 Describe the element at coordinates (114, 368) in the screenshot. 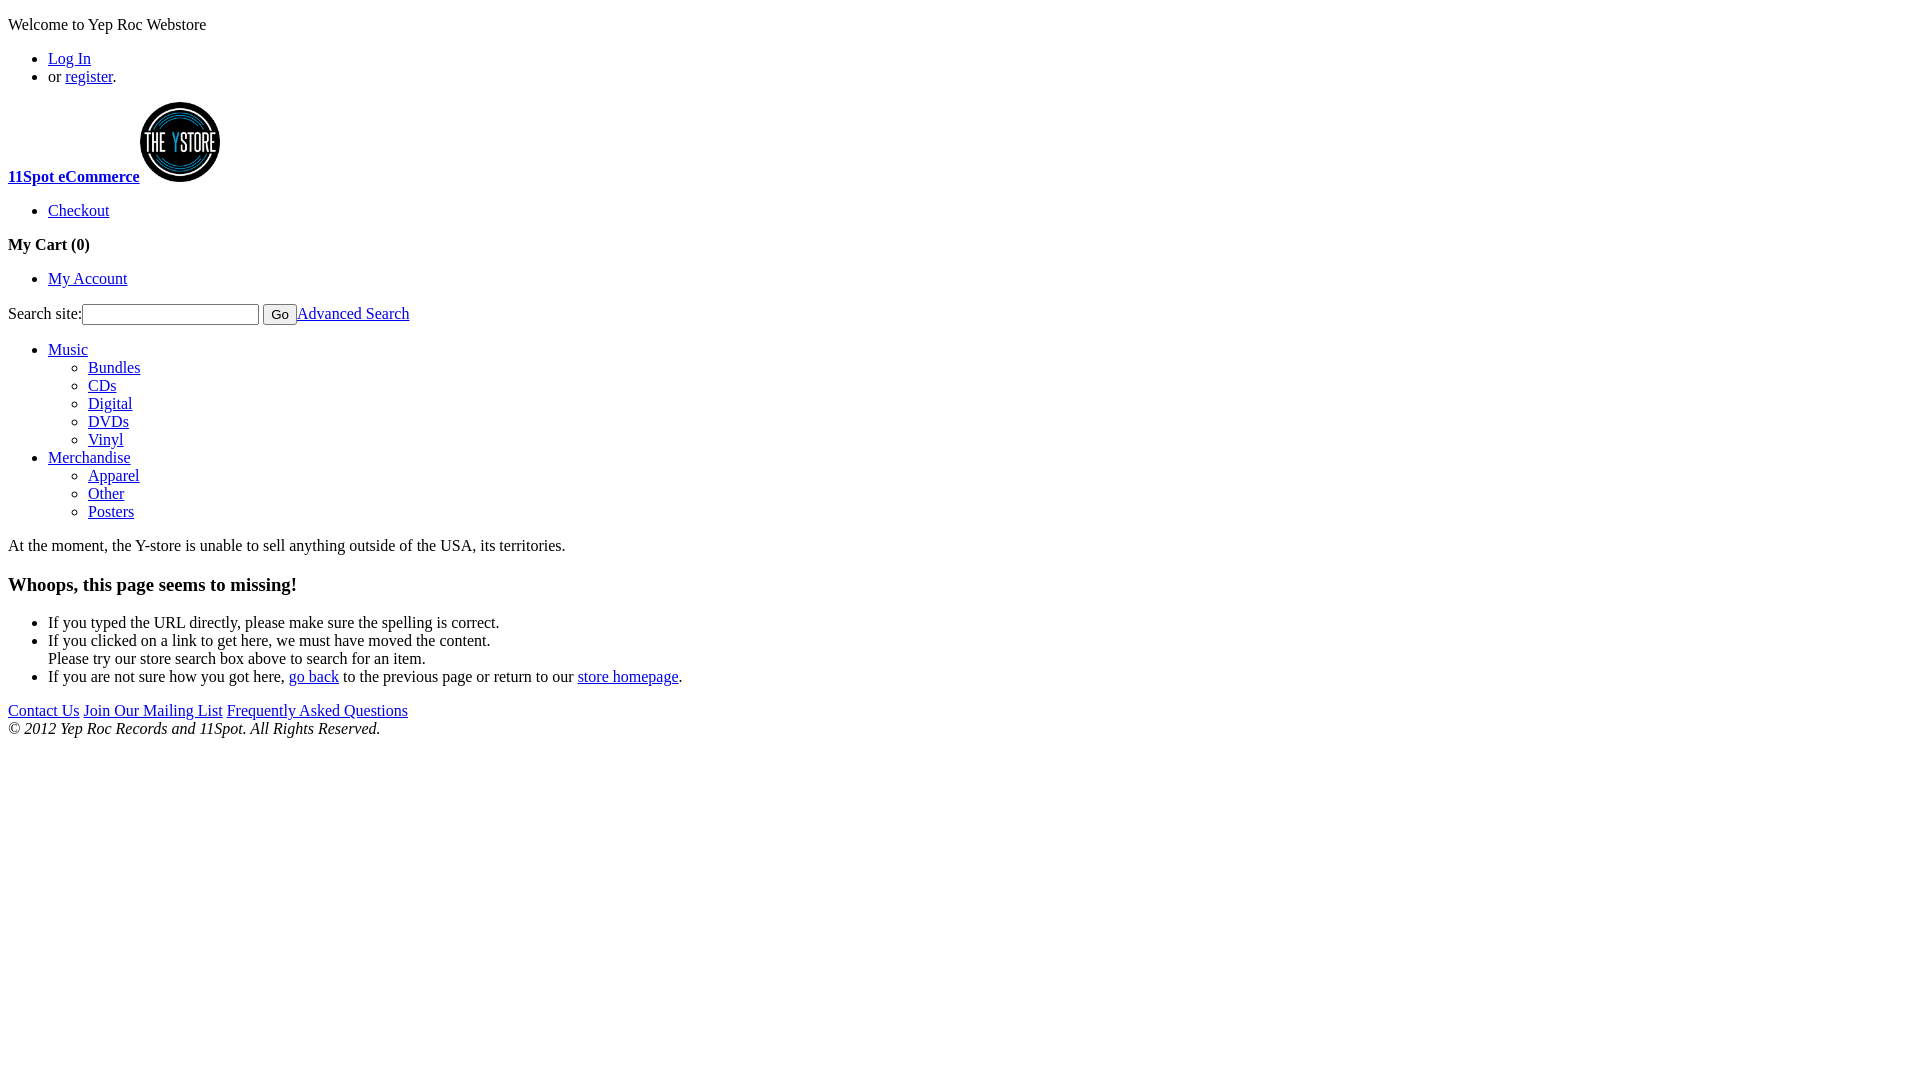

I see `Bundles` at that location.